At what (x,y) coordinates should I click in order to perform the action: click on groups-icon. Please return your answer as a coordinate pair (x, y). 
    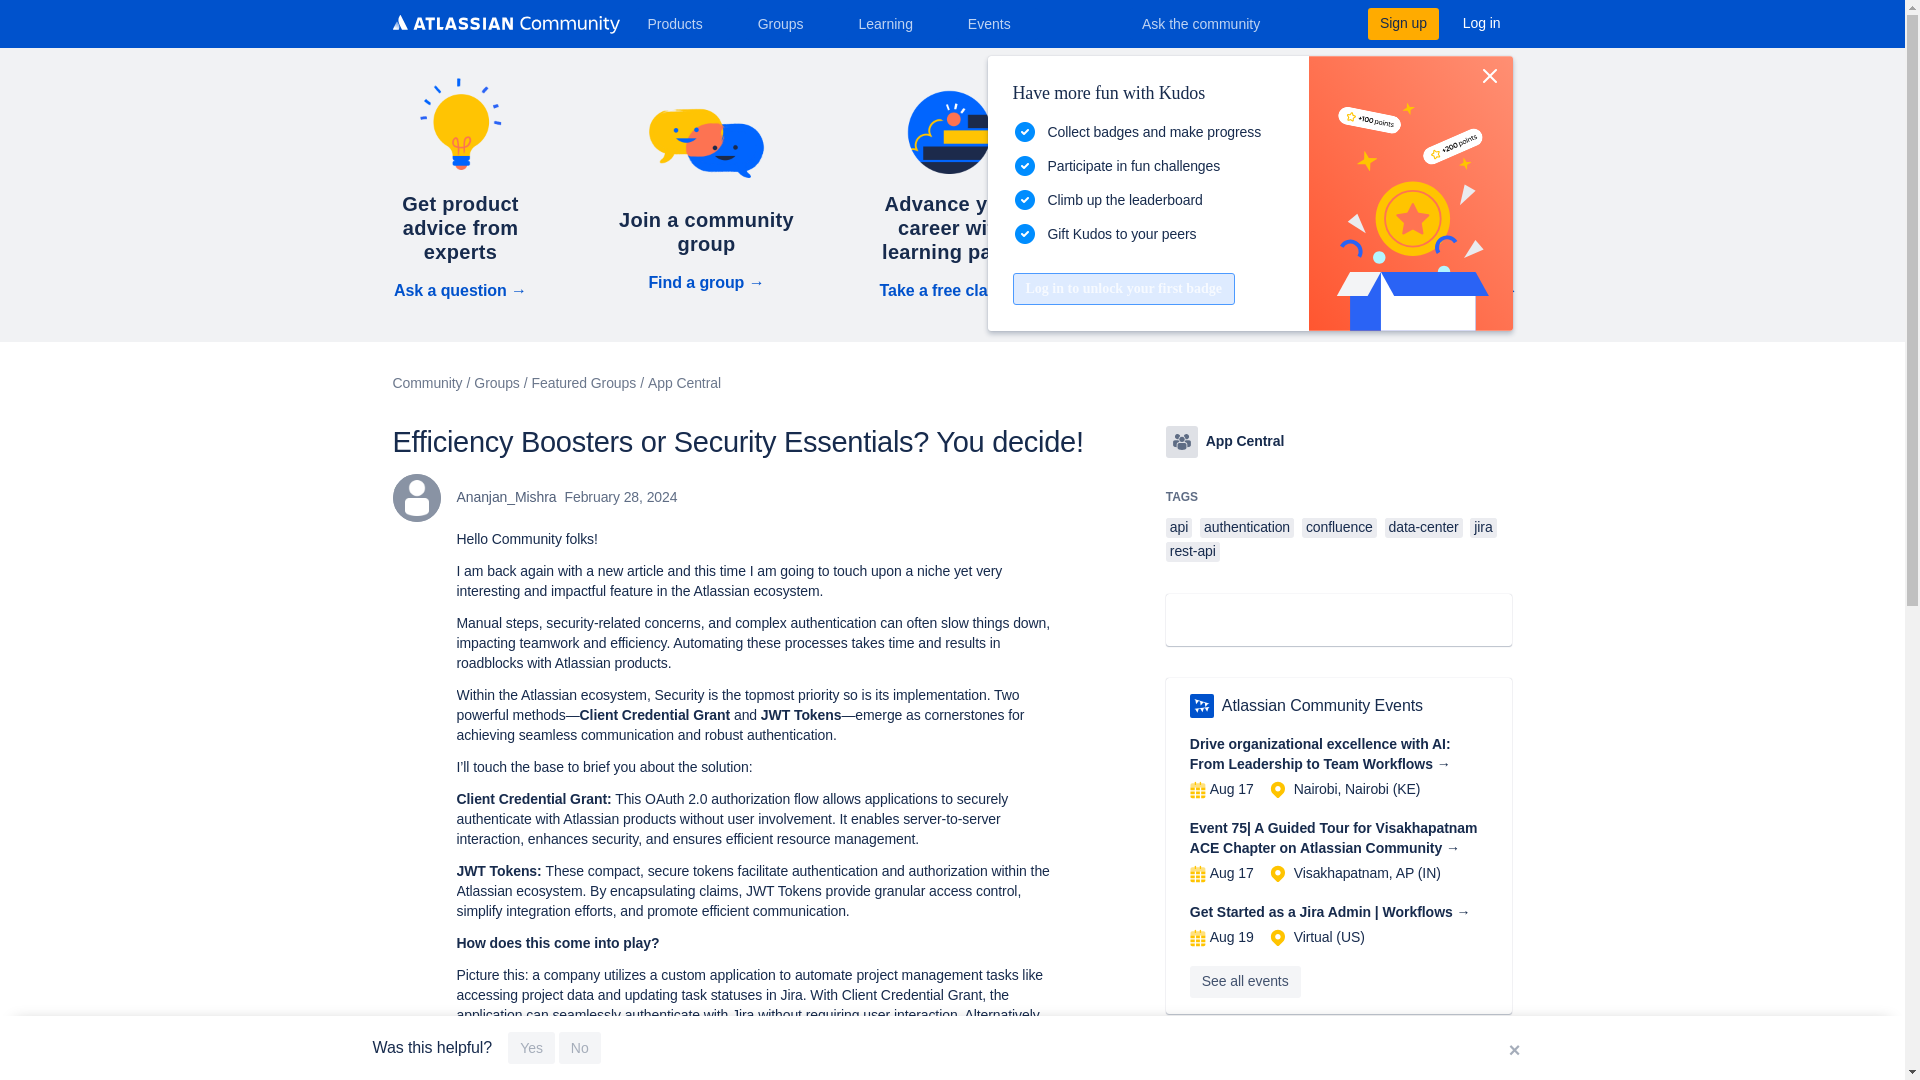
    Looking at the image, I should click on (1182, 441).